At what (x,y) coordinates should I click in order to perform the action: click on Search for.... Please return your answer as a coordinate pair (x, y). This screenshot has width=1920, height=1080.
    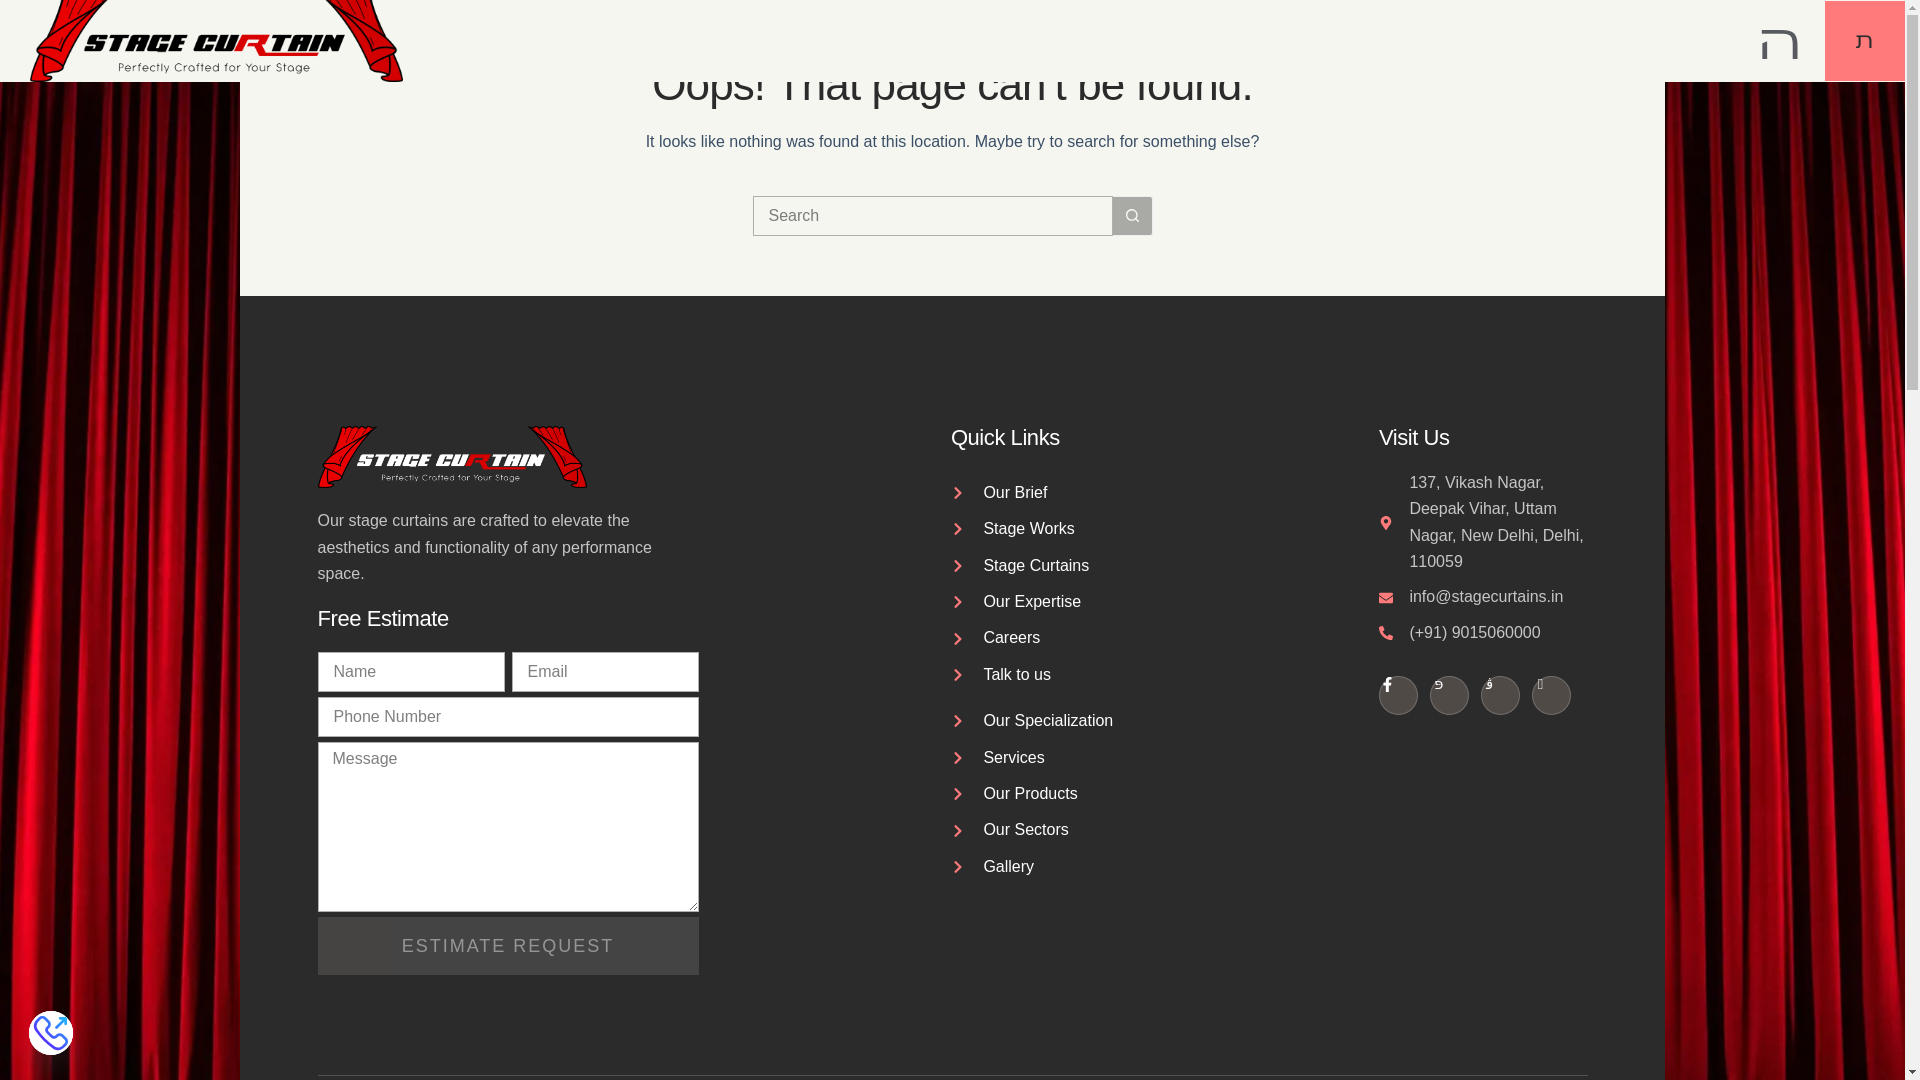
    Looking at the image, I should click on (932, 216).